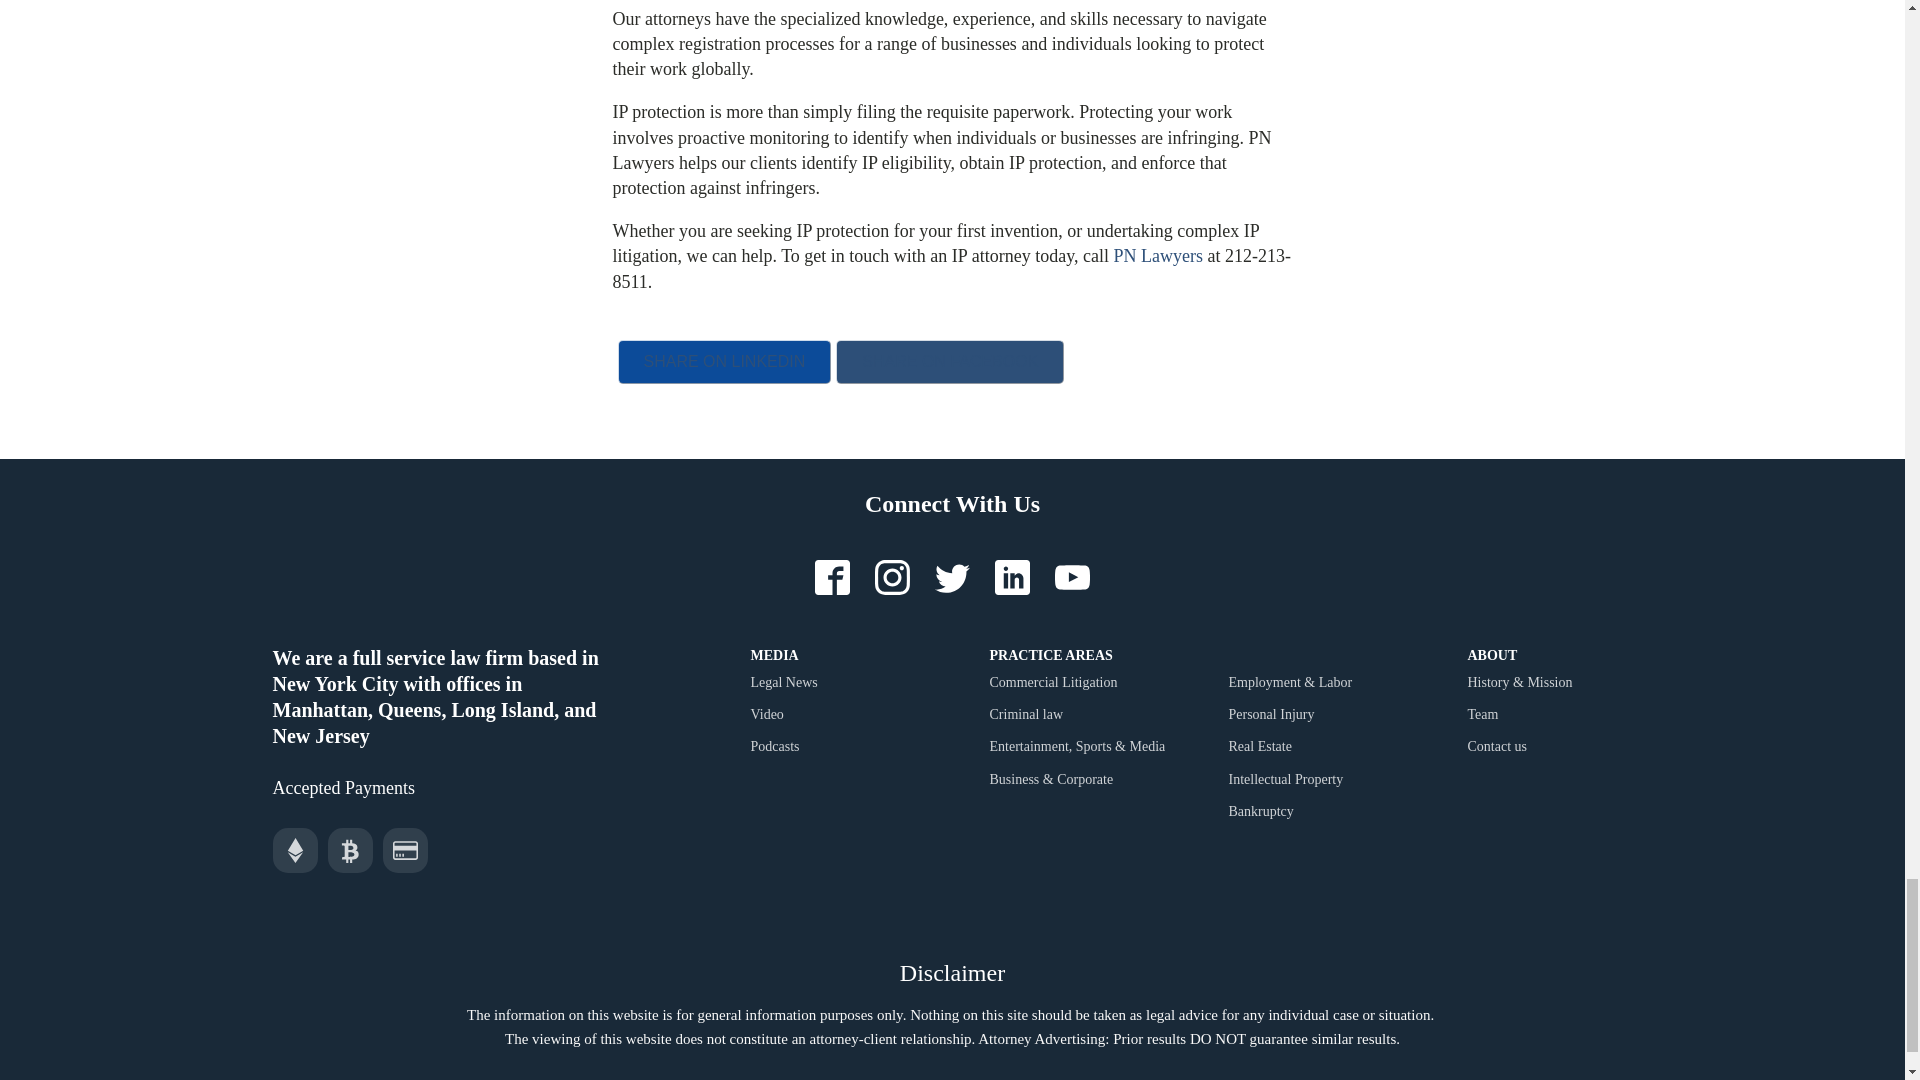 Image resolution: width=1920 pixels, height=1080 pixels. Describe the element at coordinates (1157, 256) in the screenshot. I see `PN Lawyers` at that location.